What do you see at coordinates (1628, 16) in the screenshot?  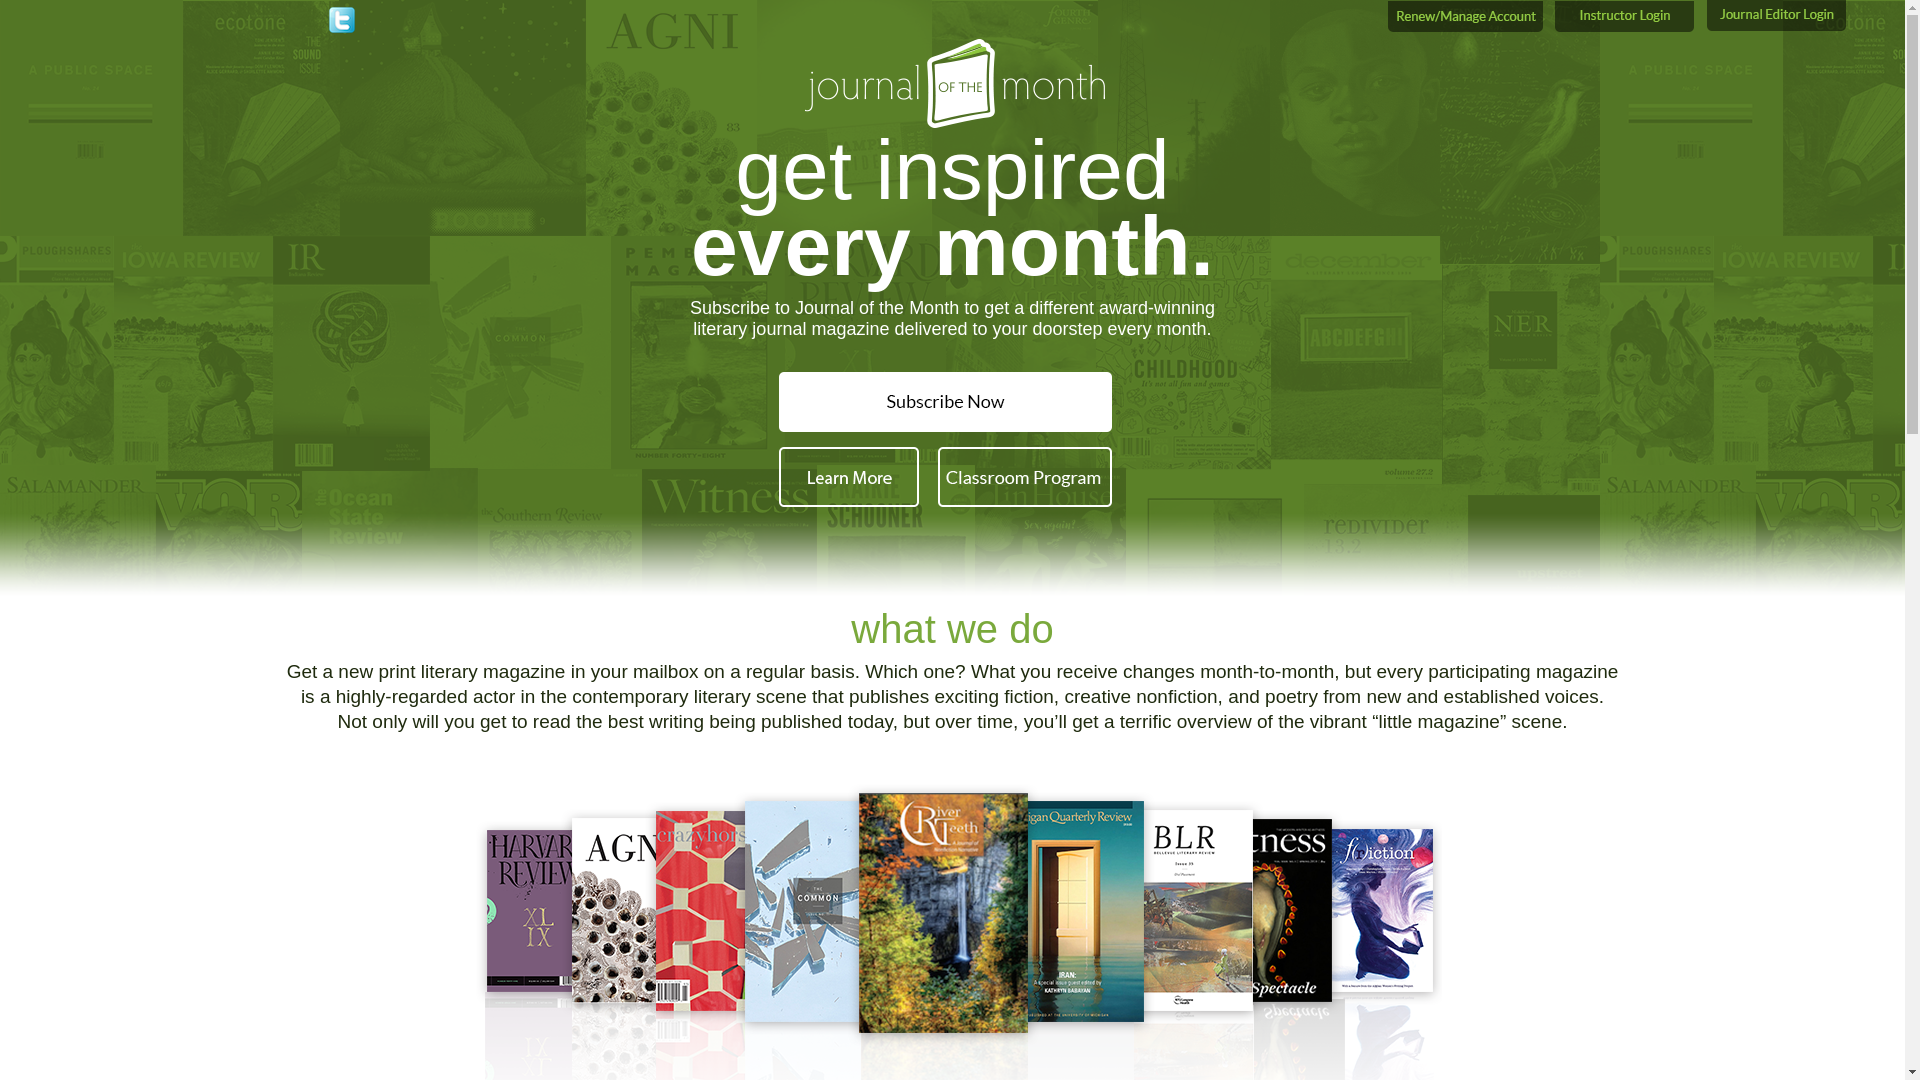 I see `Teacher Login` at bounding box center [1628, 16].